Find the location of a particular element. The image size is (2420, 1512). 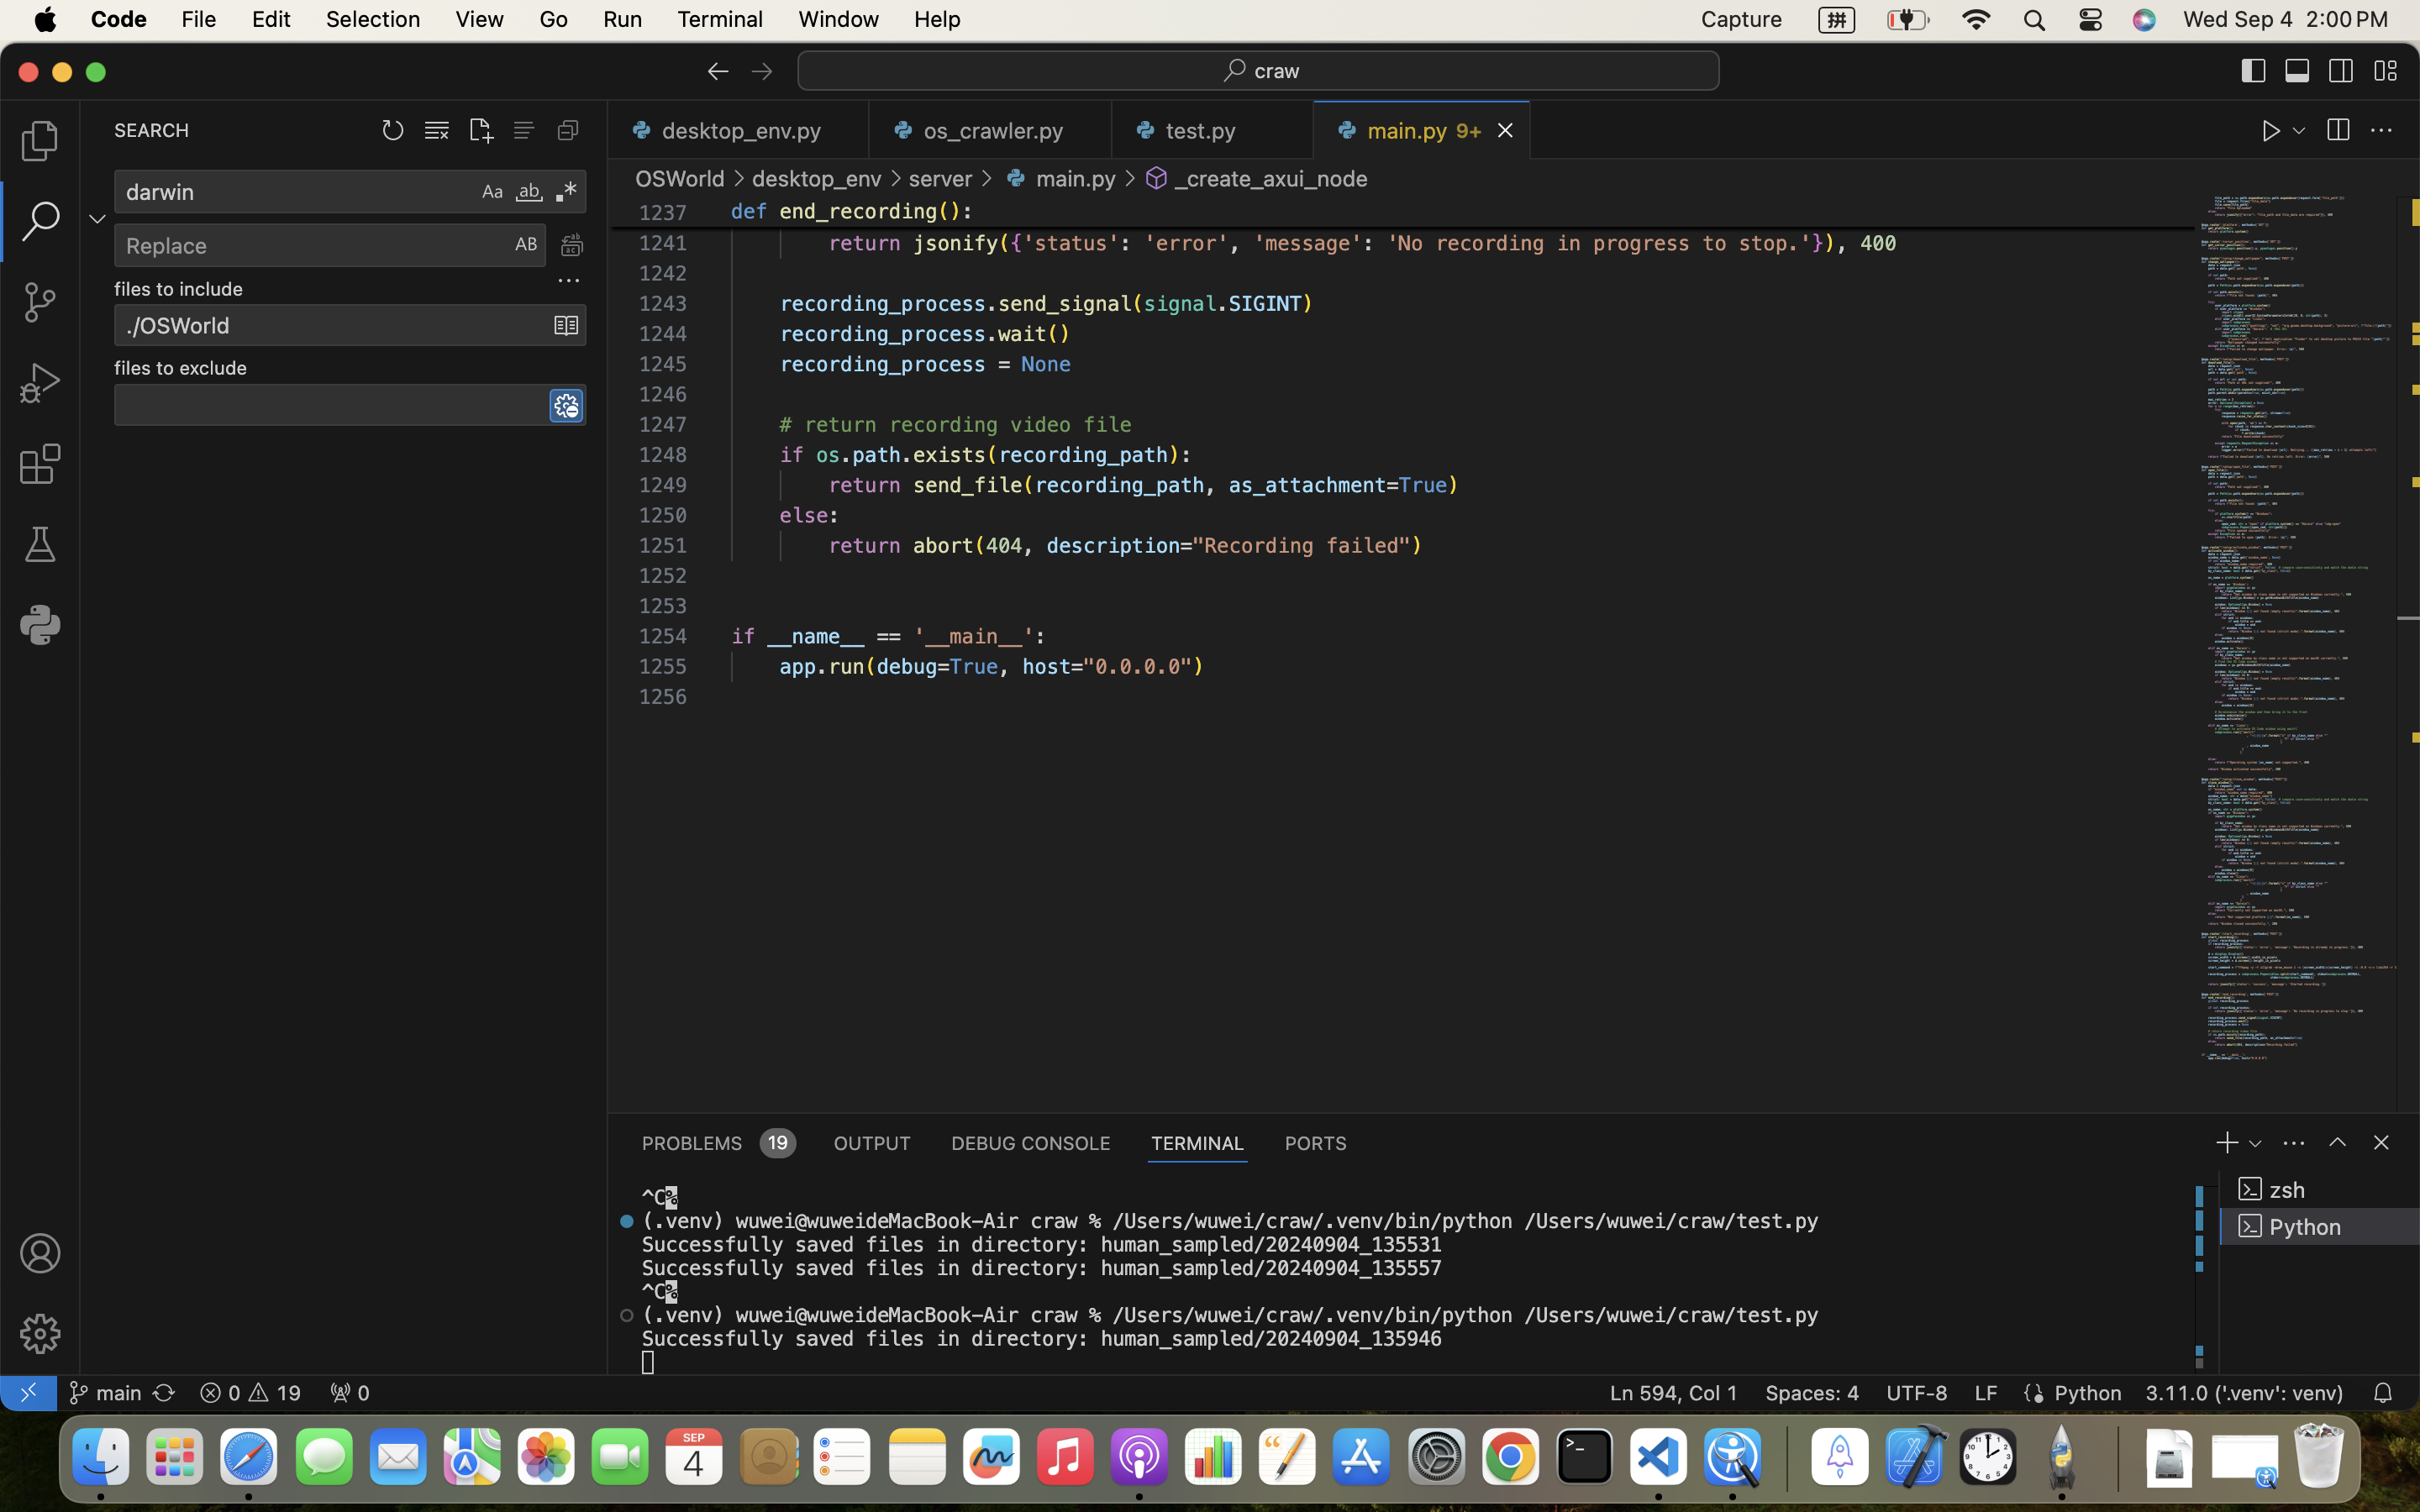

main.py  is located at coordinates (1059, 178).